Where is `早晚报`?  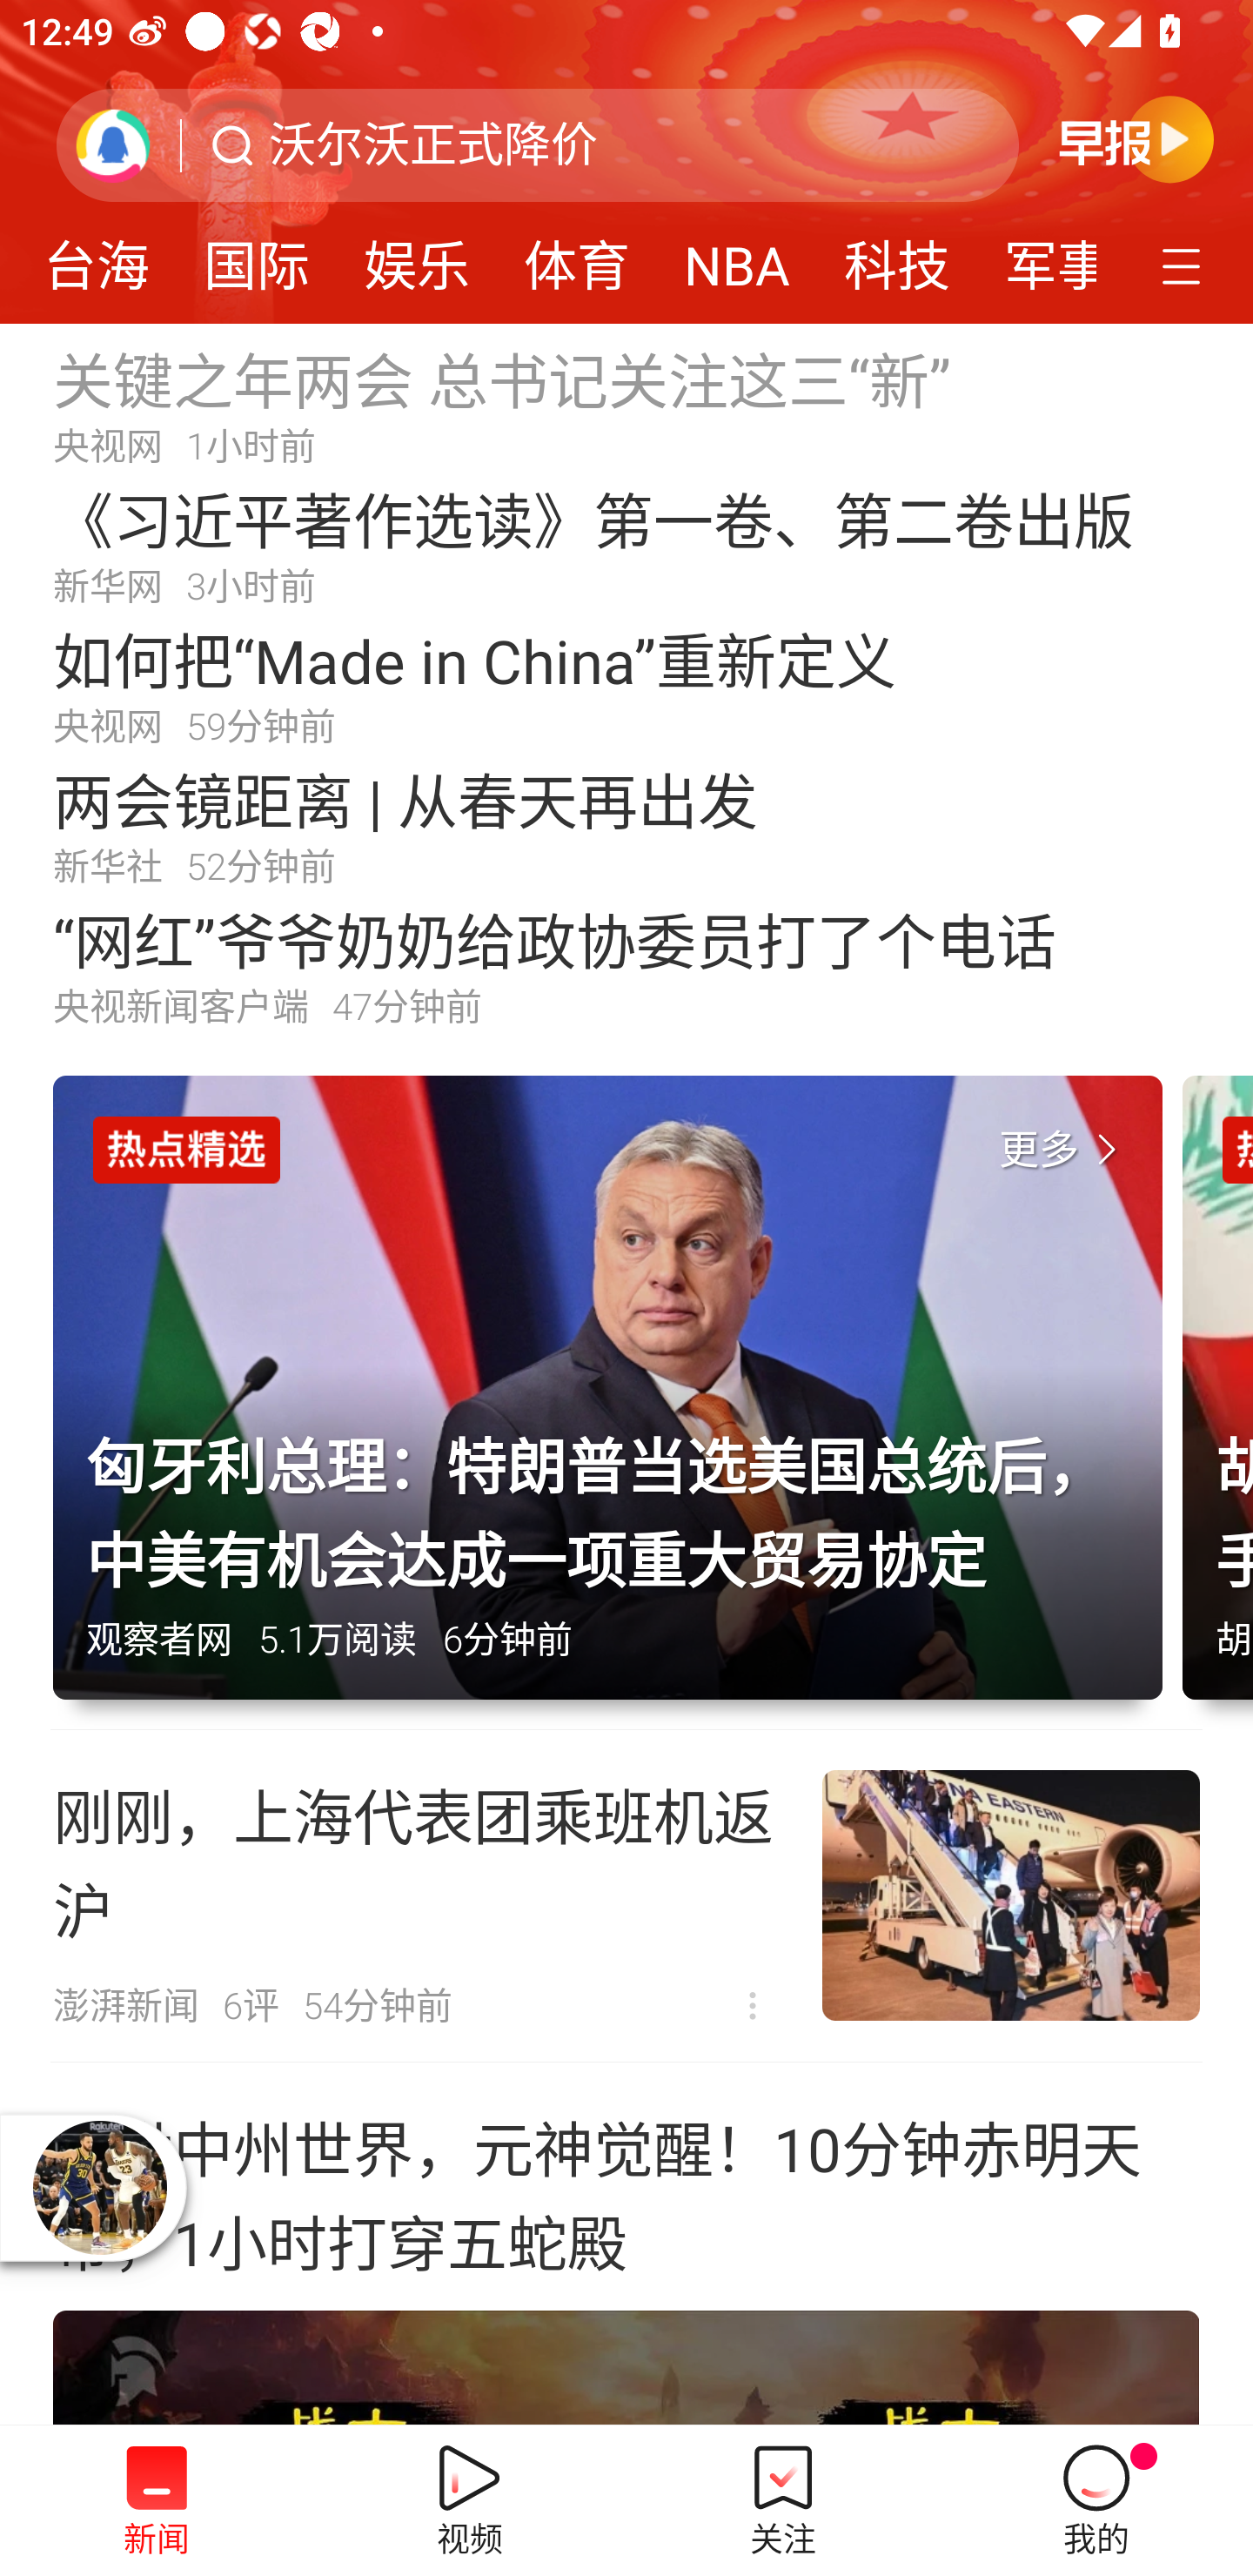
早晚报 is located at coordinates (1136, 138).